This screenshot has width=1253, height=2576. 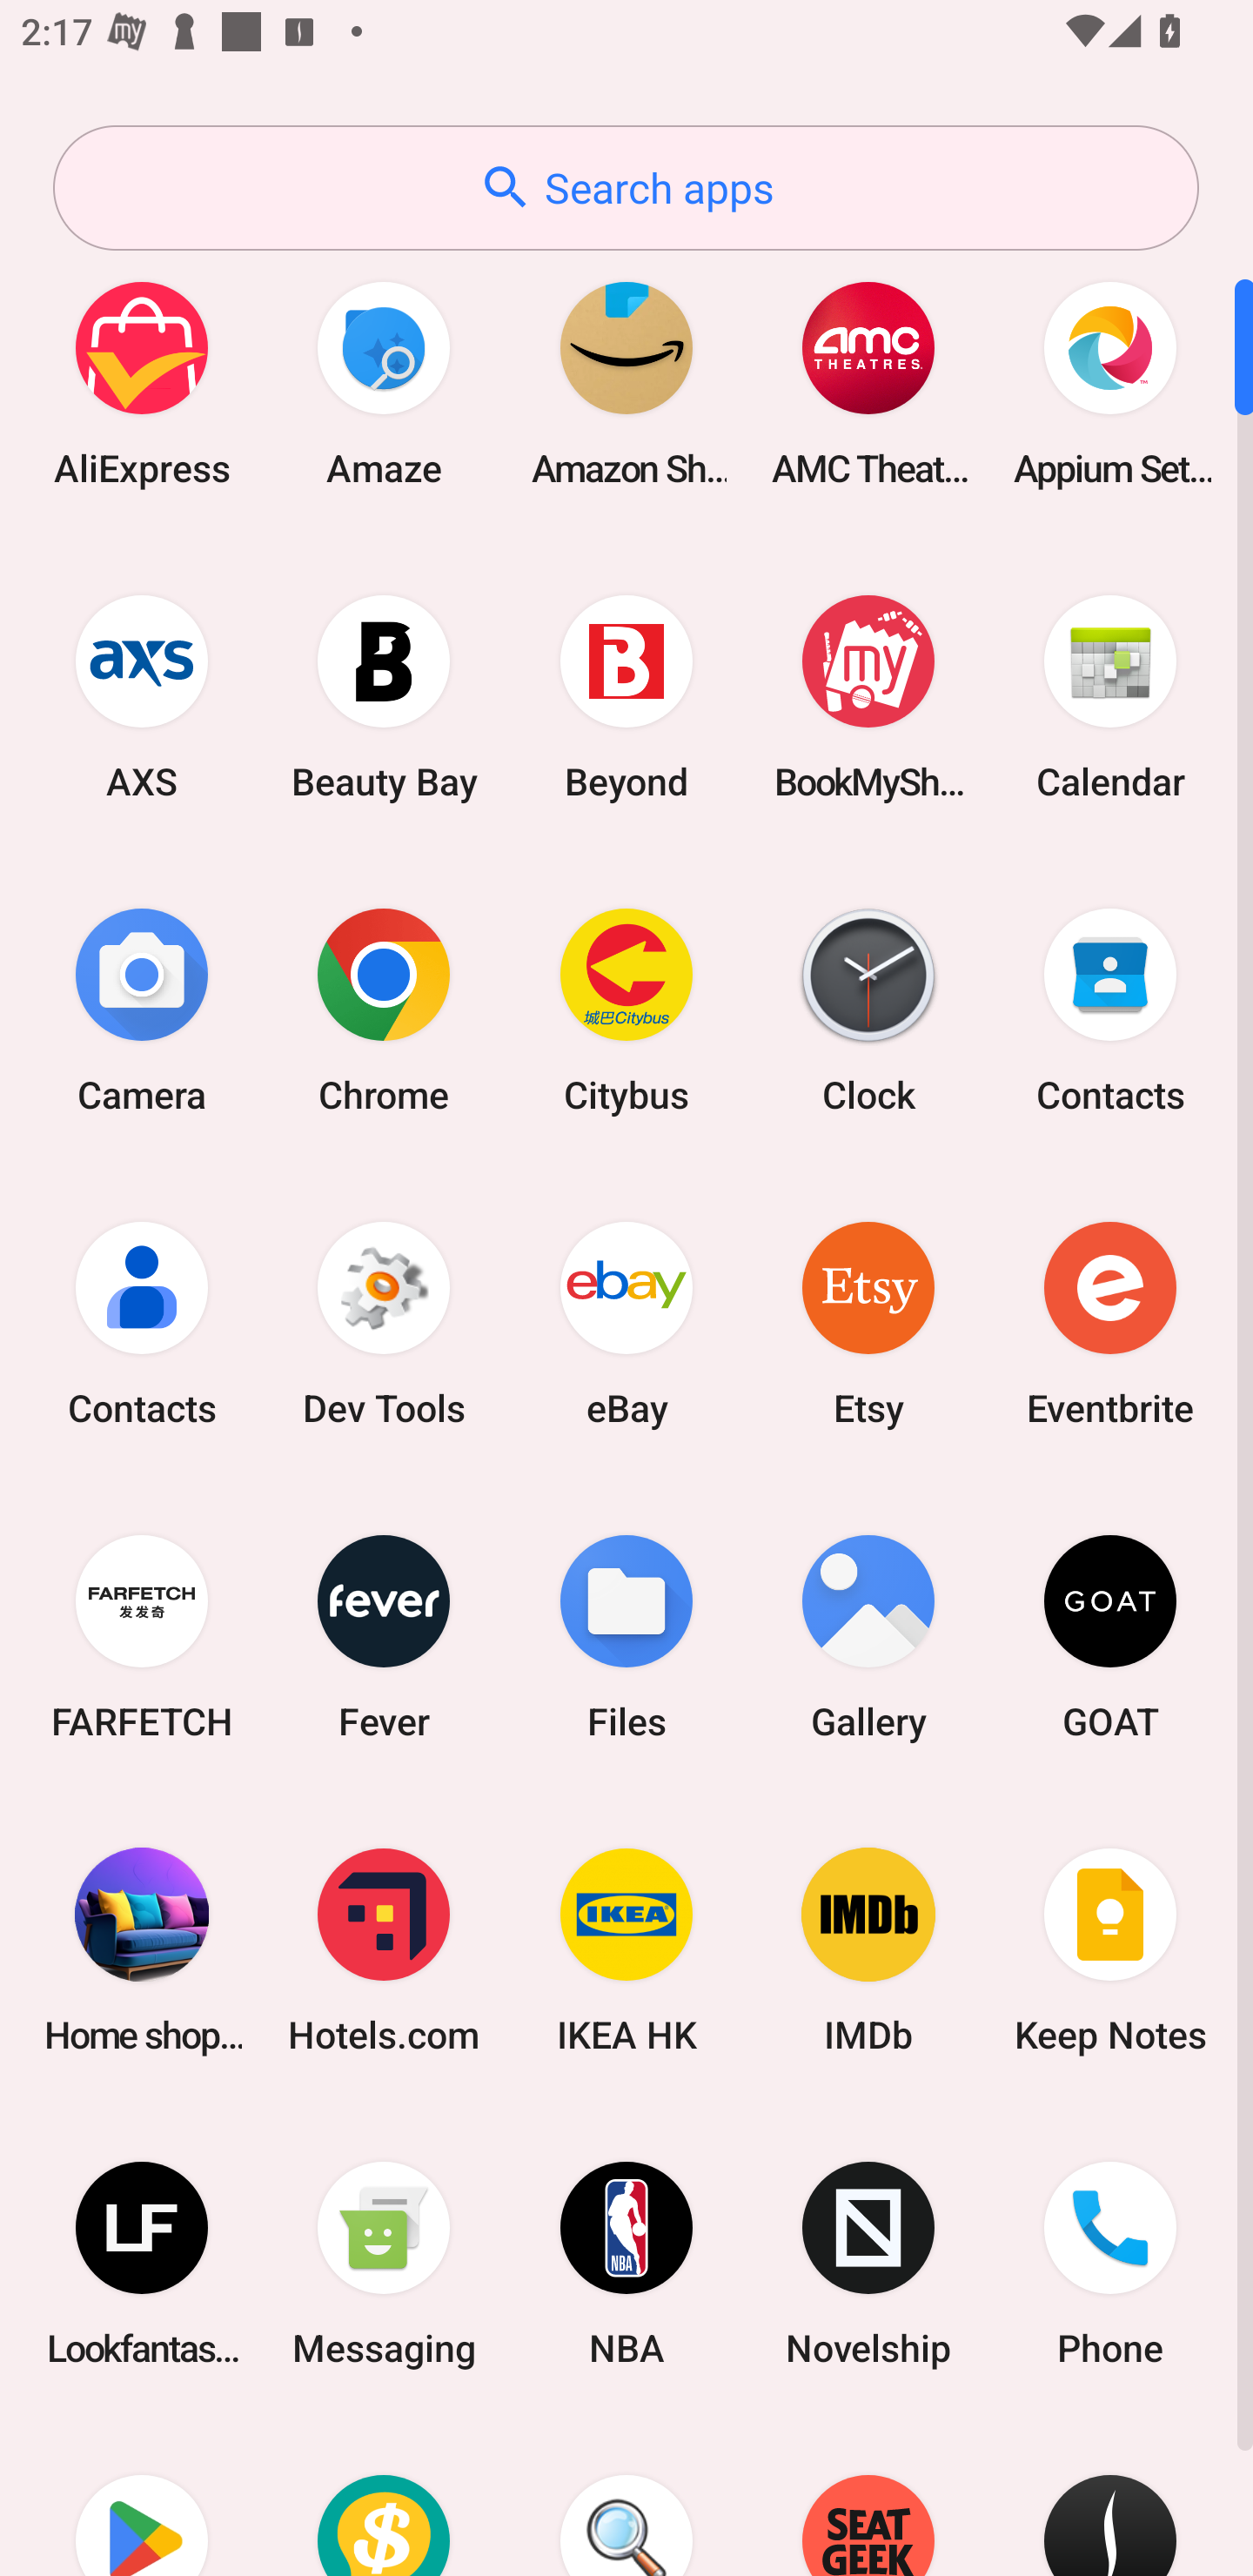 What do you see at coordinates (1110, 2264) in the screenshot?
I see `Phone` at bounding box center [1110, 2264].